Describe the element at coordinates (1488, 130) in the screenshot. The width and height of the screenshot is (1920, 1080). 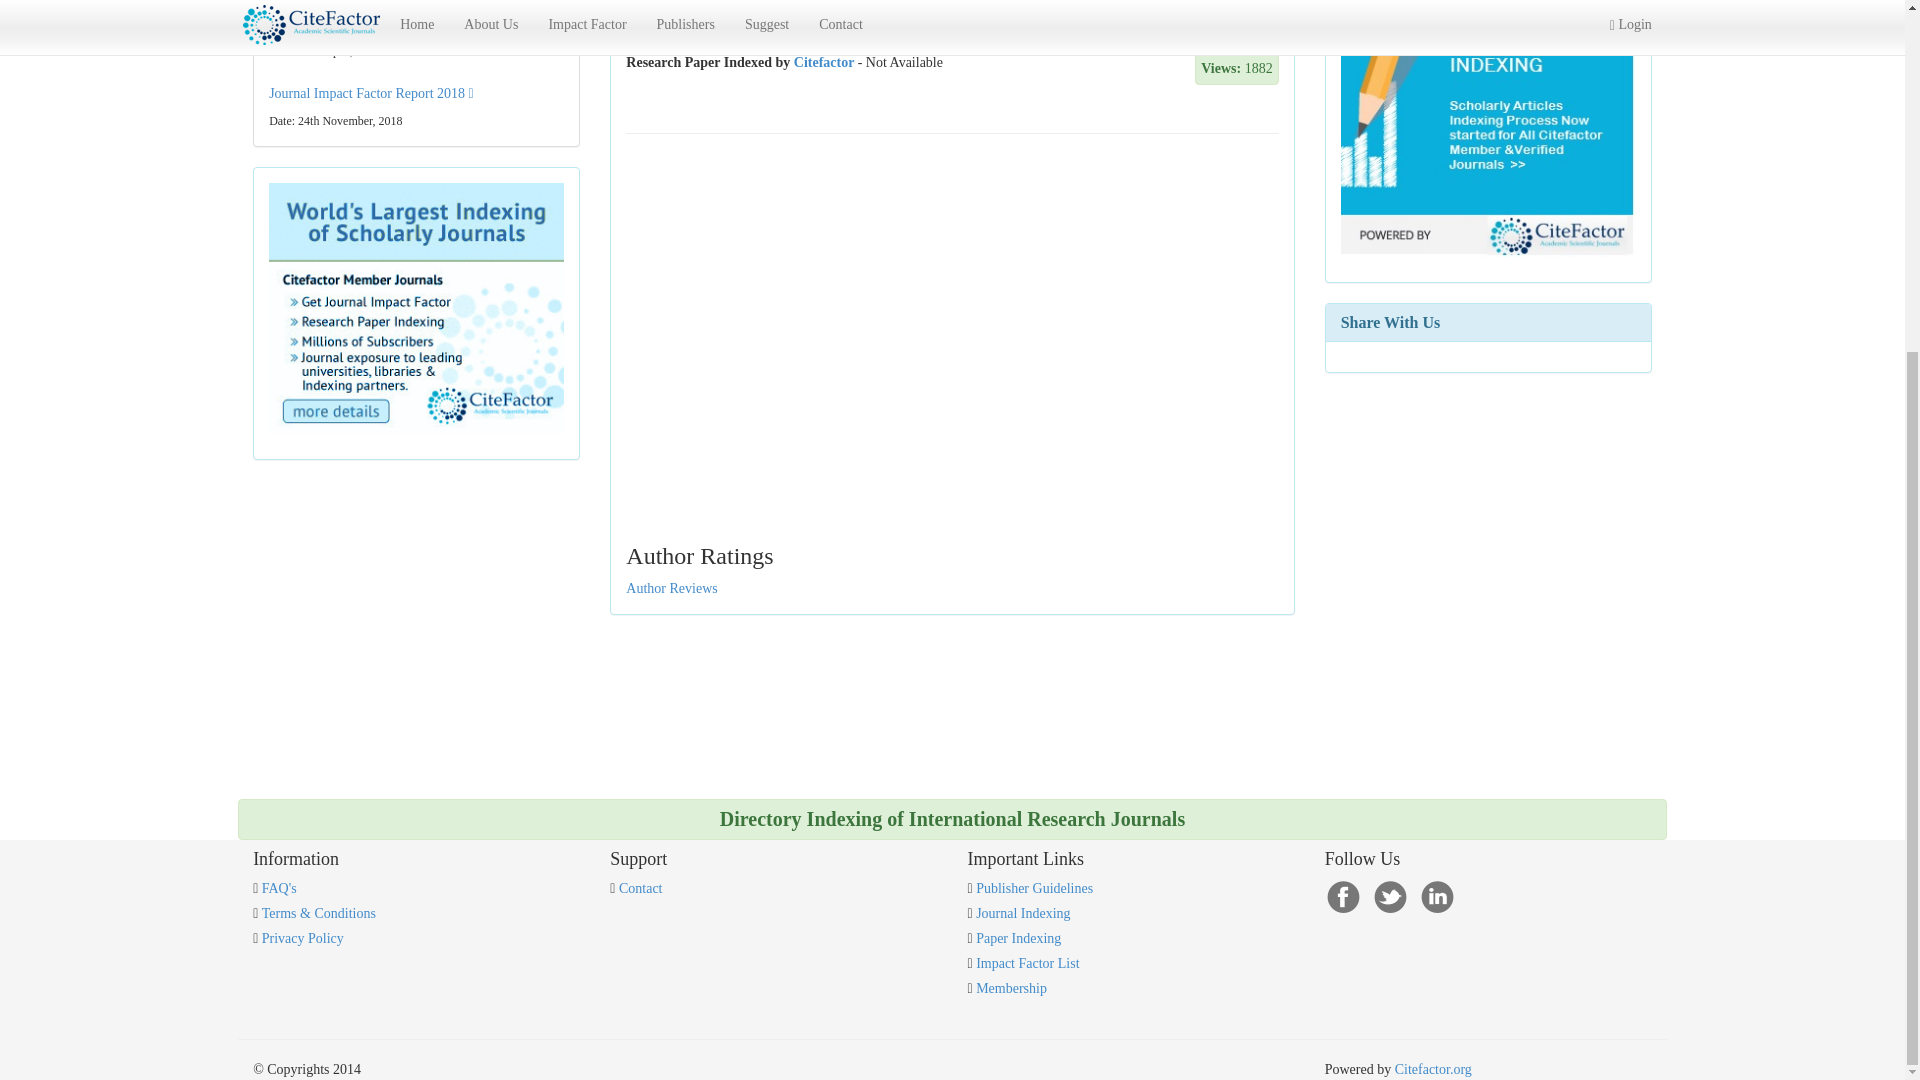
I see `Citefactor Research paper indexing` at that location.